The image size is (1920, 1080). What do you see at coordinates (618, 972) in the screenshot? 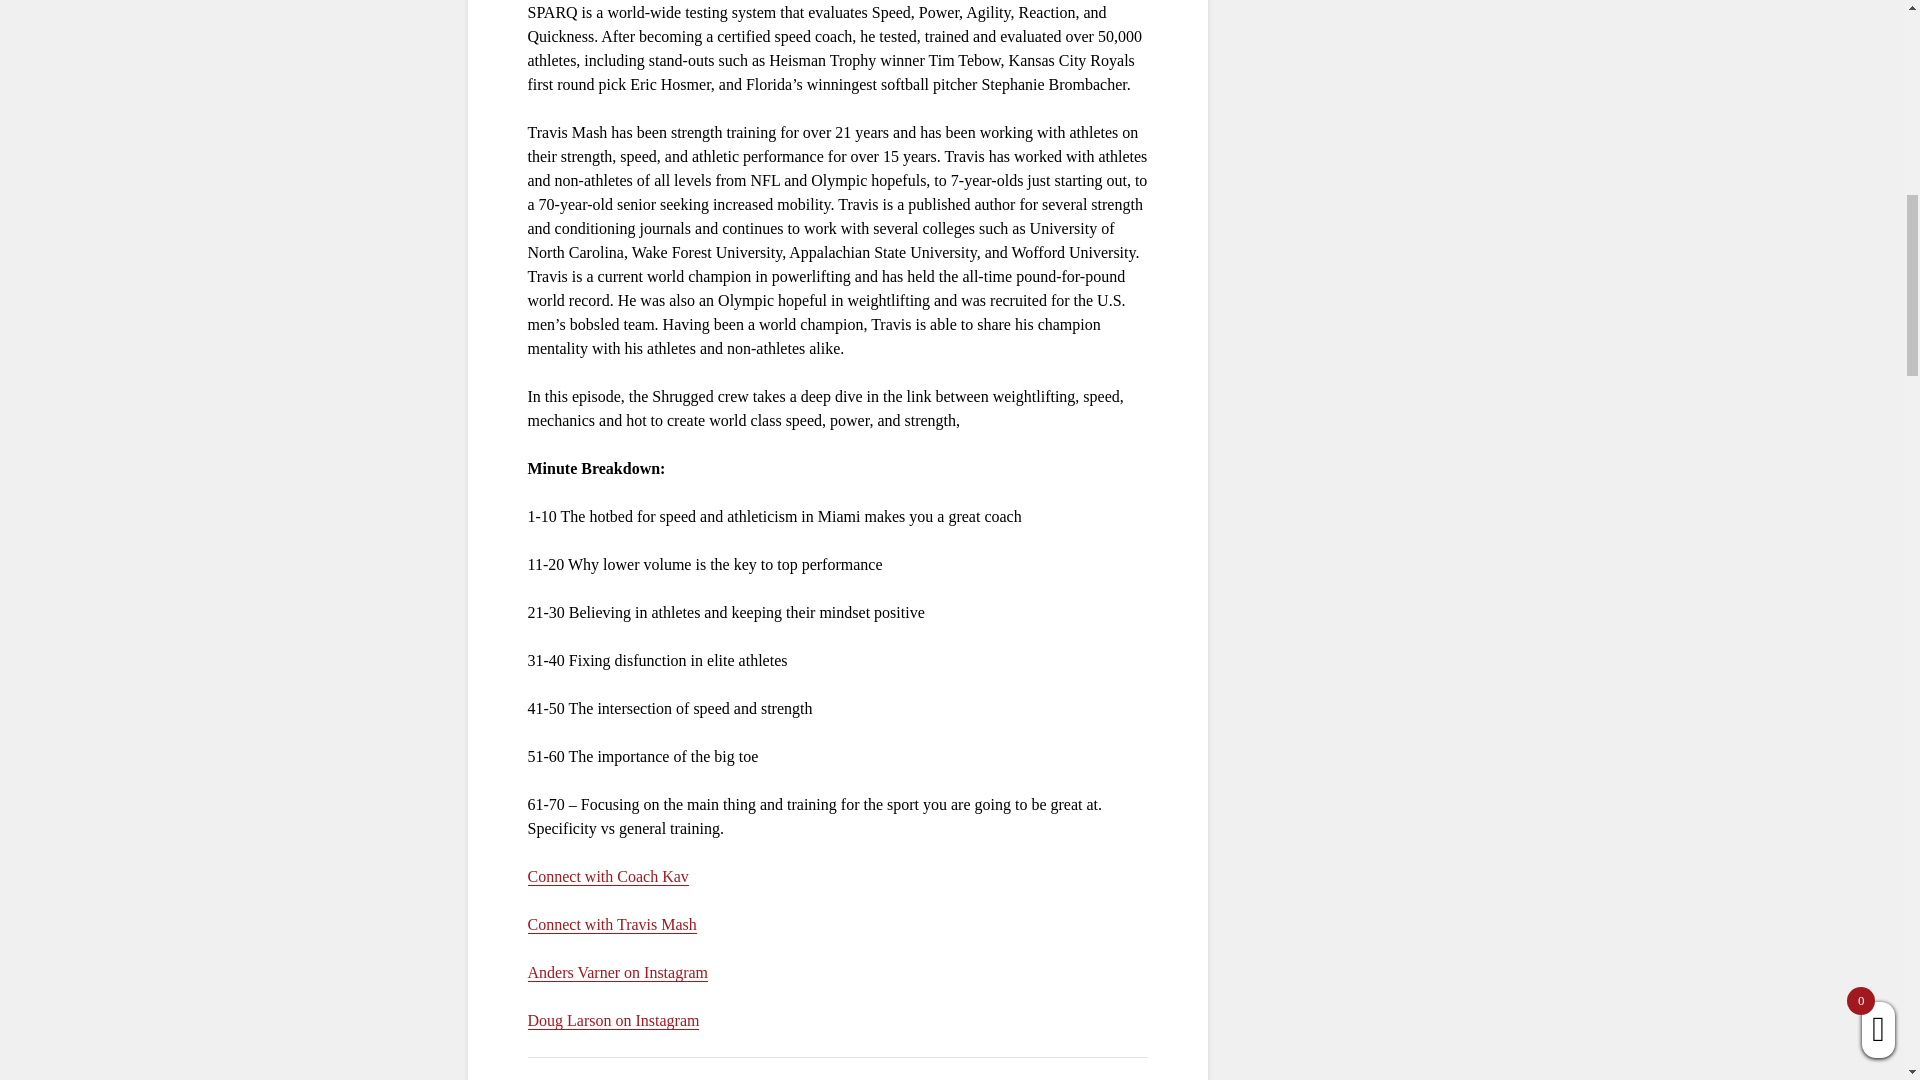
I see `Anders Varner on Instagram` at bounding box center [618, 972].